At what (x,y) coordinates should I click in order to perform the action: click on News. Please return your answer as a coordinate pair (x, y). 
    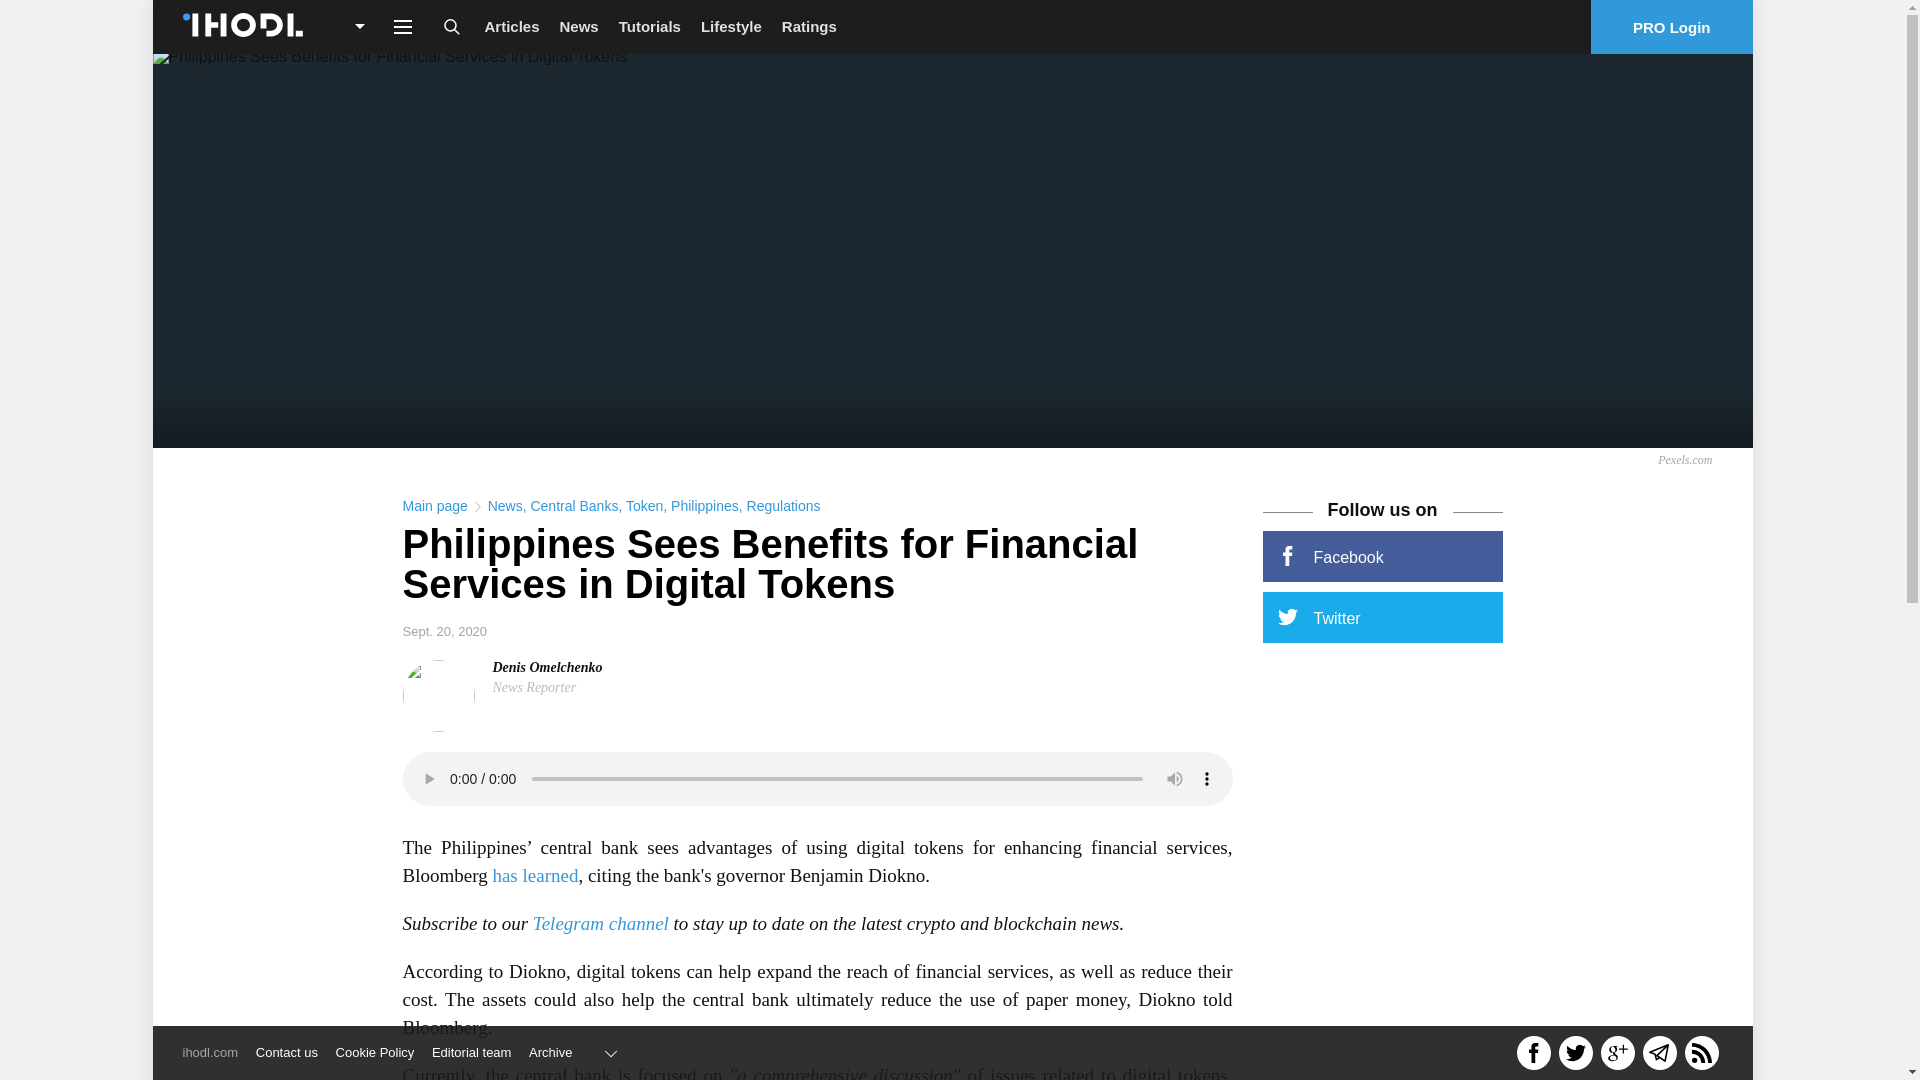
    Looking at the image, I should click on (504, 506).